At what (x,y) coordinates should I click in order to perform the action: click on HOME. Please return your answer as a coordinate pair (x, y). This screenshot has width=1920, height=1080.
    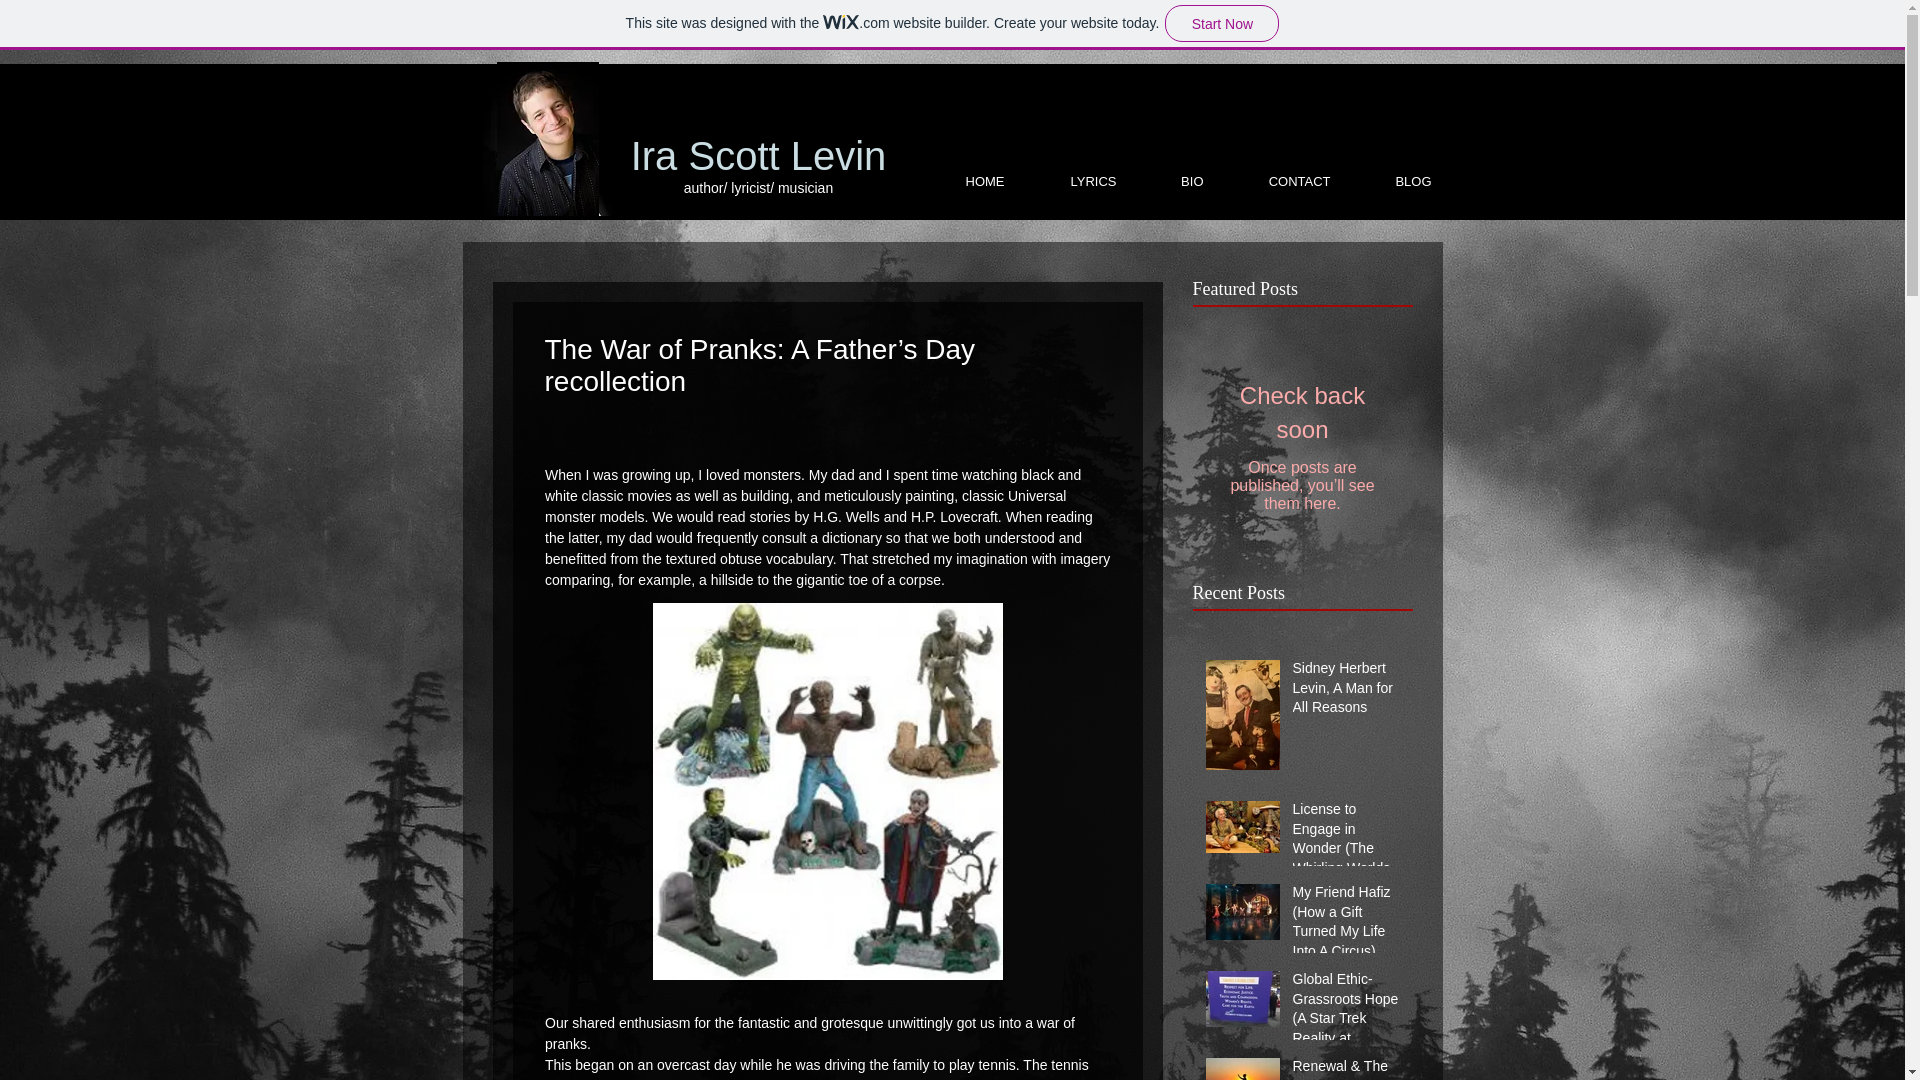
    Looking at the image, I should click on (962, 181).